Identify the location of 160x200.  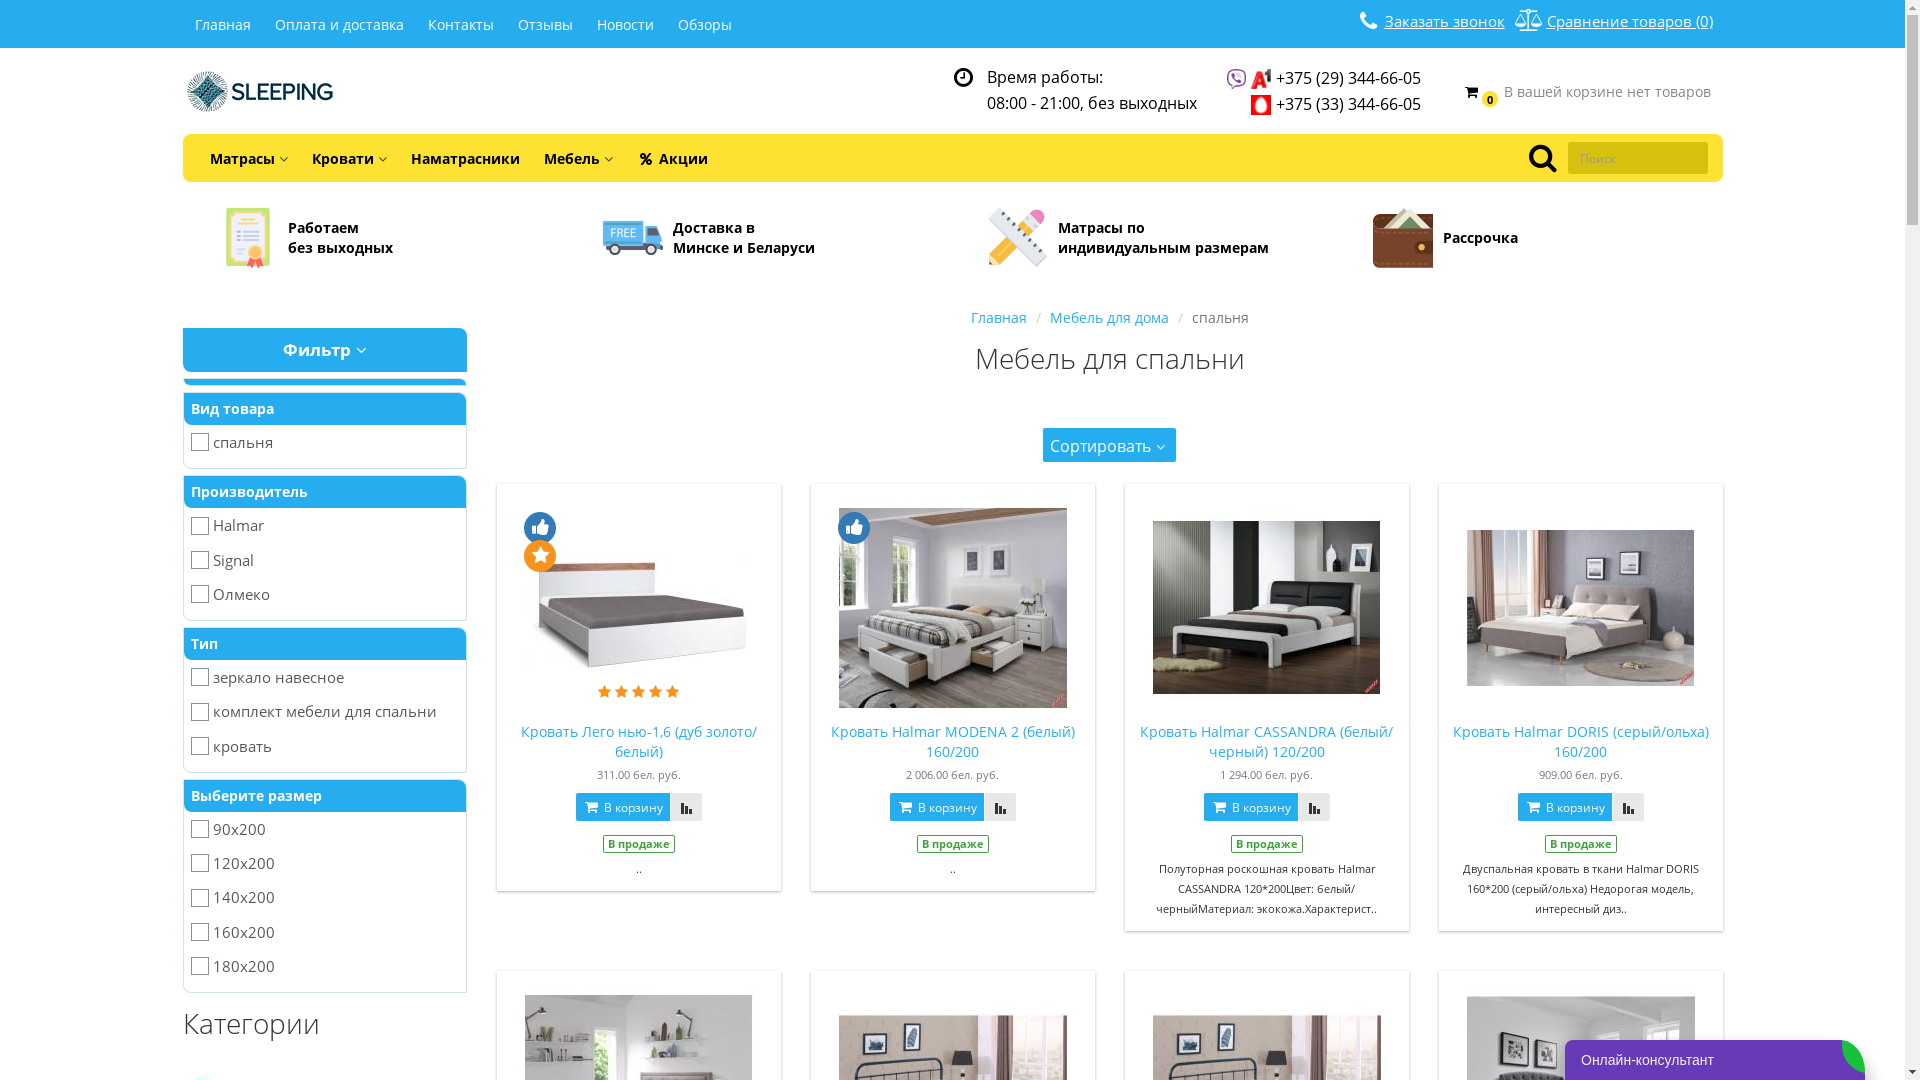
(324, 930).